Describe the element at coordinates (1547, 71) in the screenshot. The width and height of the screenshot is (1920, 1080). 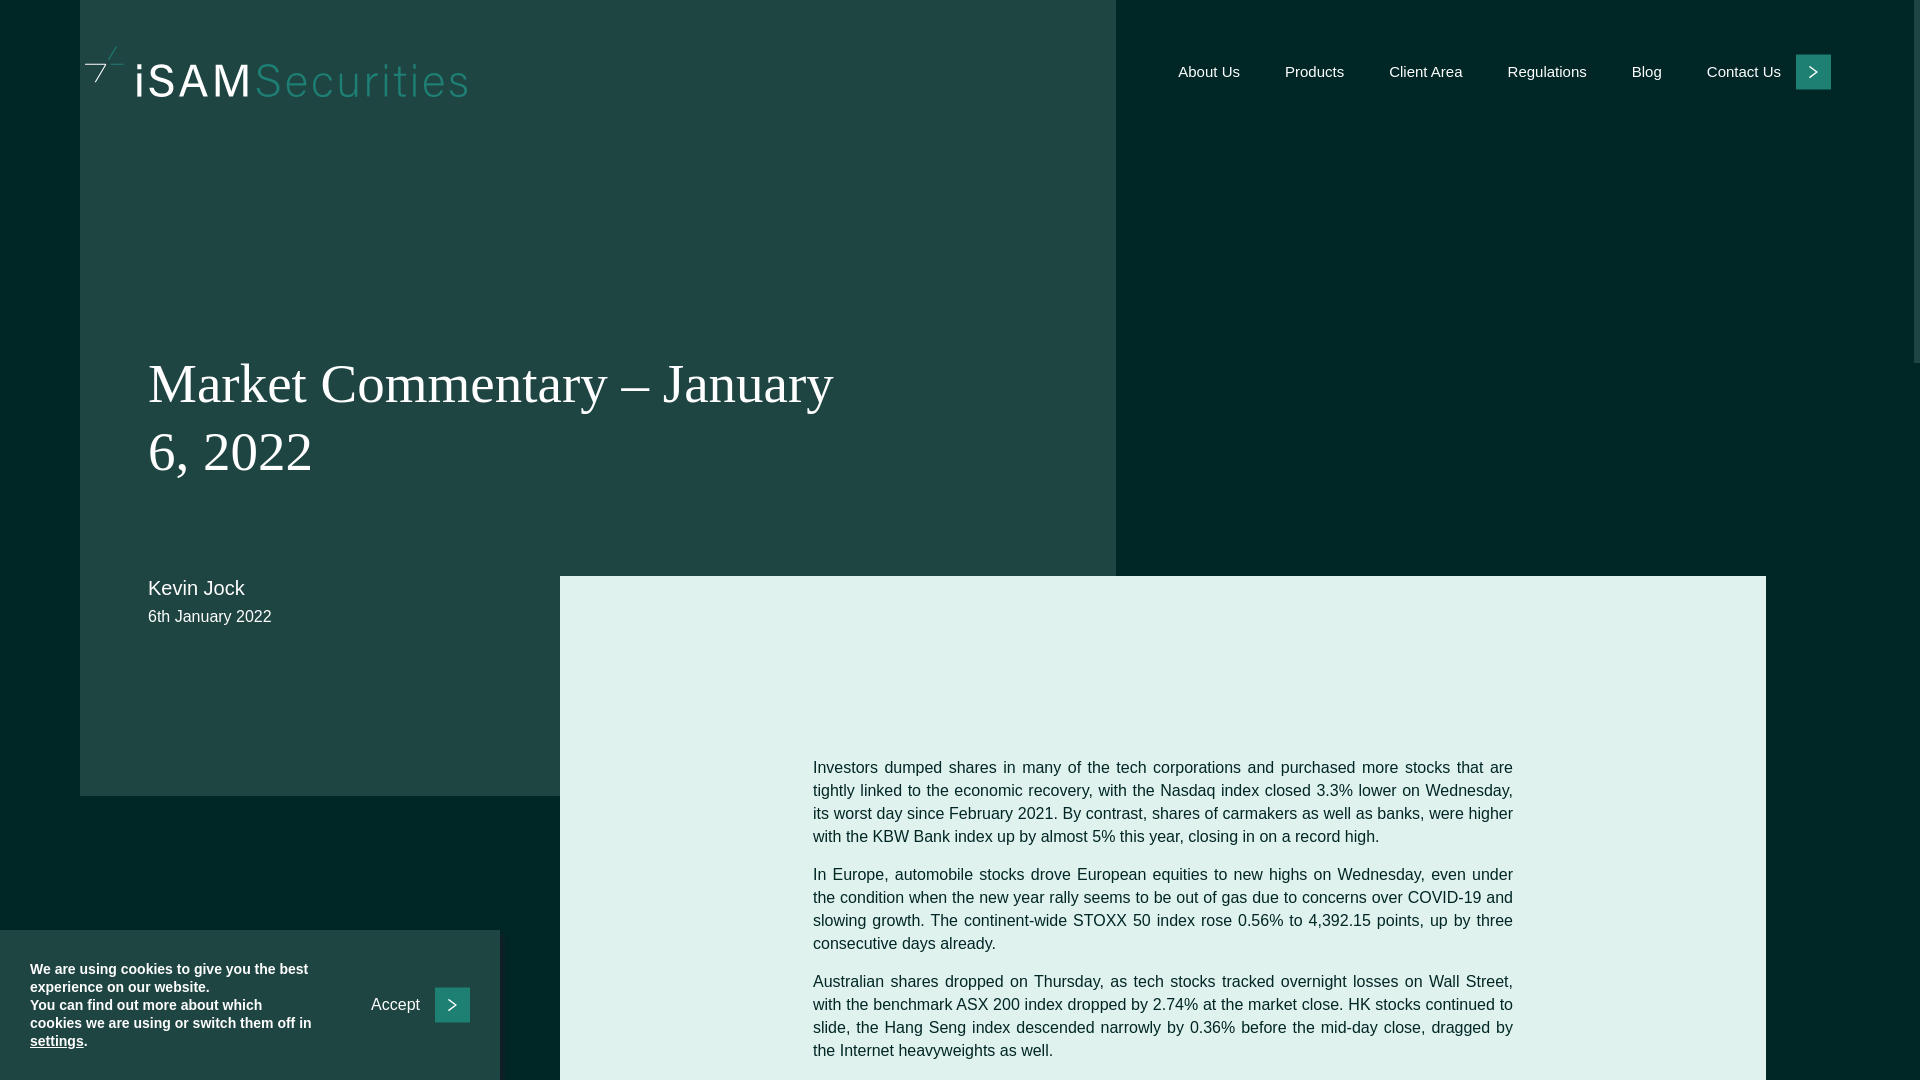
I see `Regulations` at that location.